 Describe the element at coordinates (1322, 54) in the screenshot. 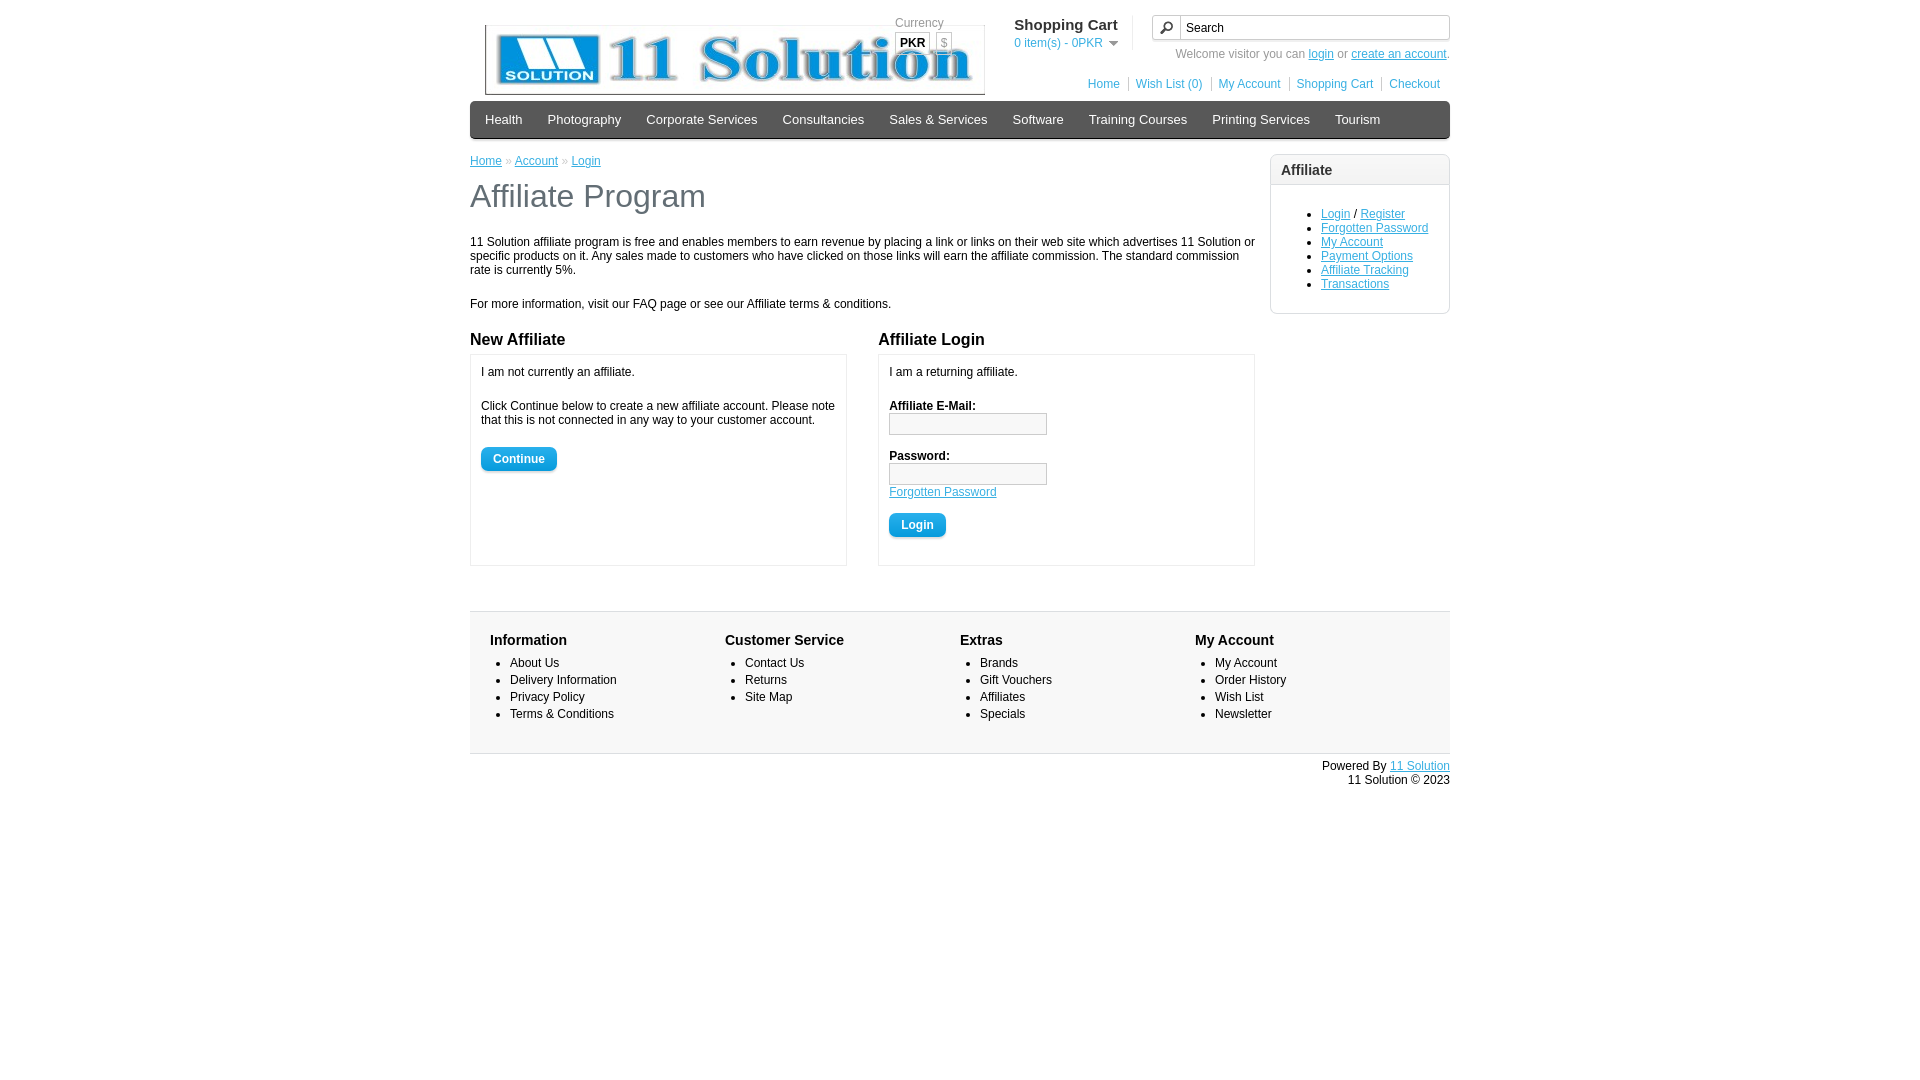

I see `login` at that location.